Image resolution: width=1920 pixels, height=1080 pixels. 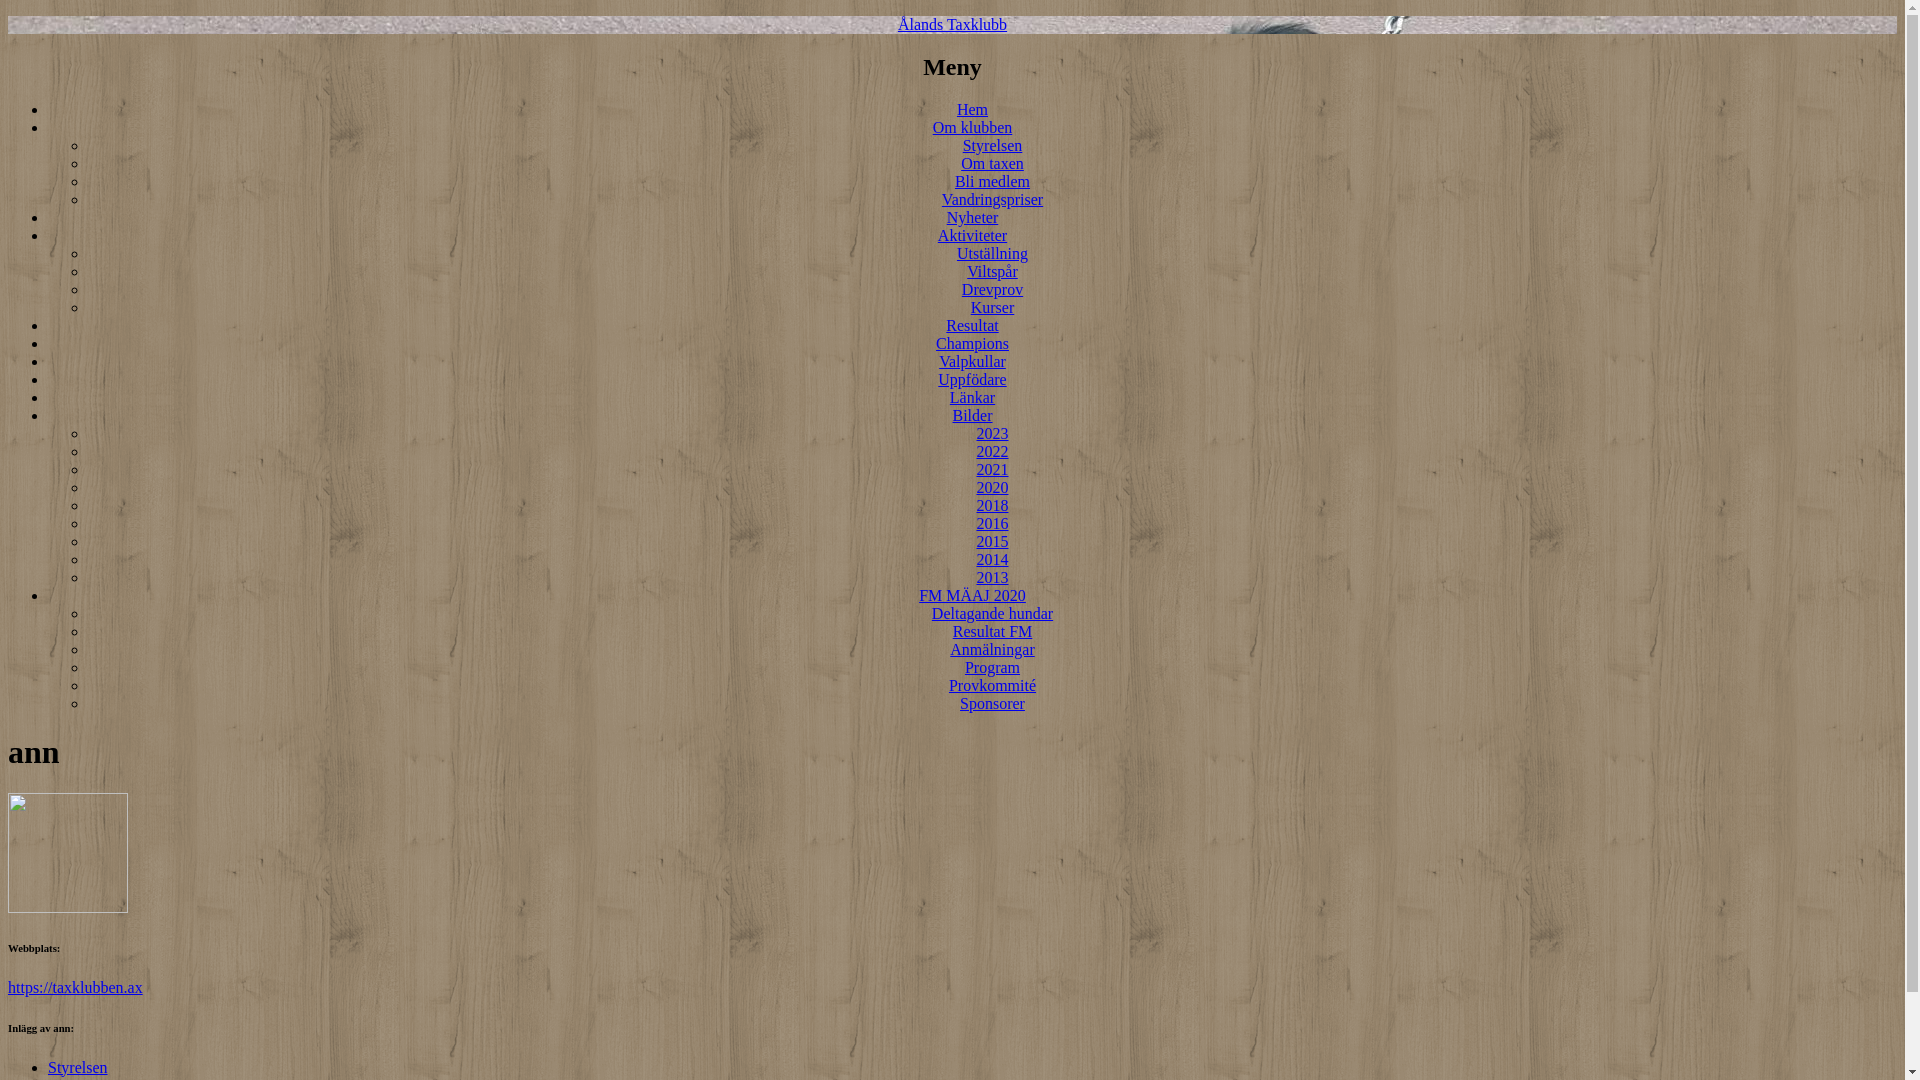 What do you see at coordinates (972, 110) in the screenshot?
I see `Hem` at bounding box center [972, 110].